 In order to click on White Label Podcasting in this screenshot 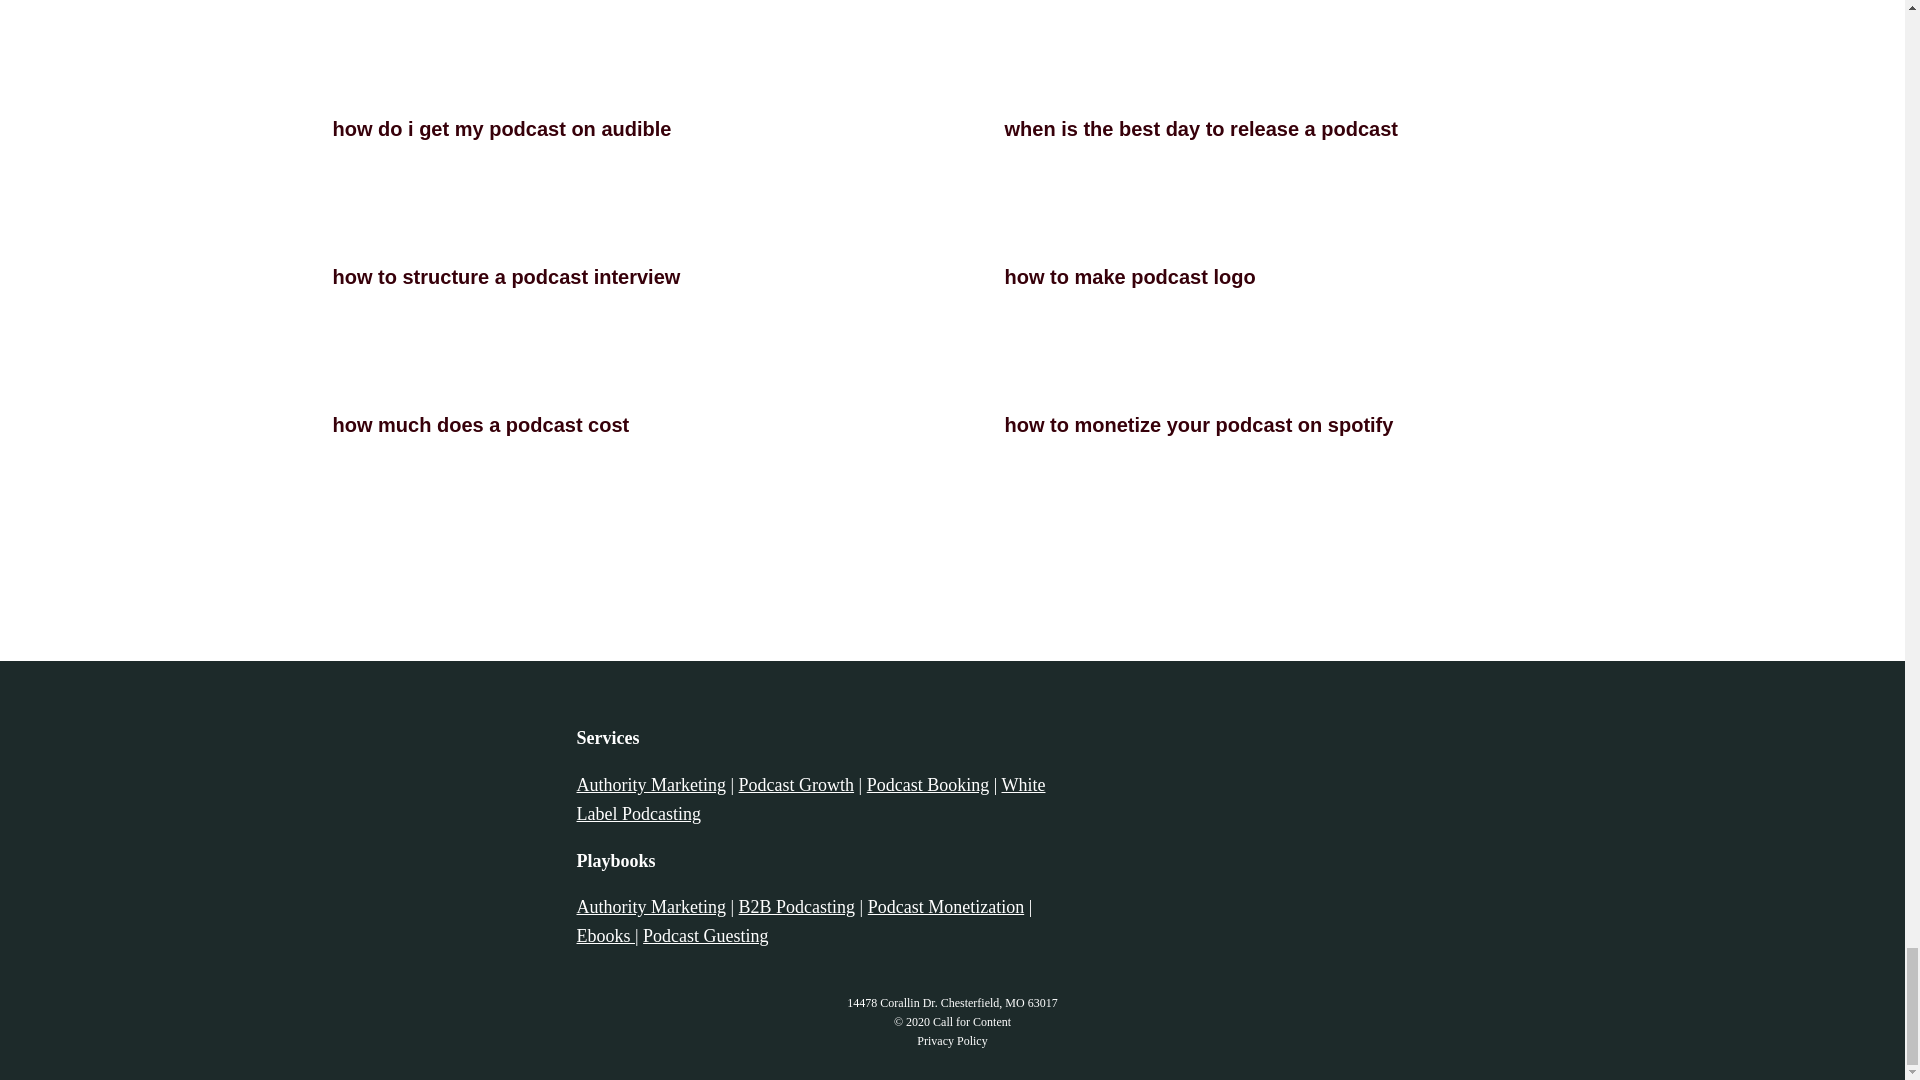, I will do `click(810, 800)`.